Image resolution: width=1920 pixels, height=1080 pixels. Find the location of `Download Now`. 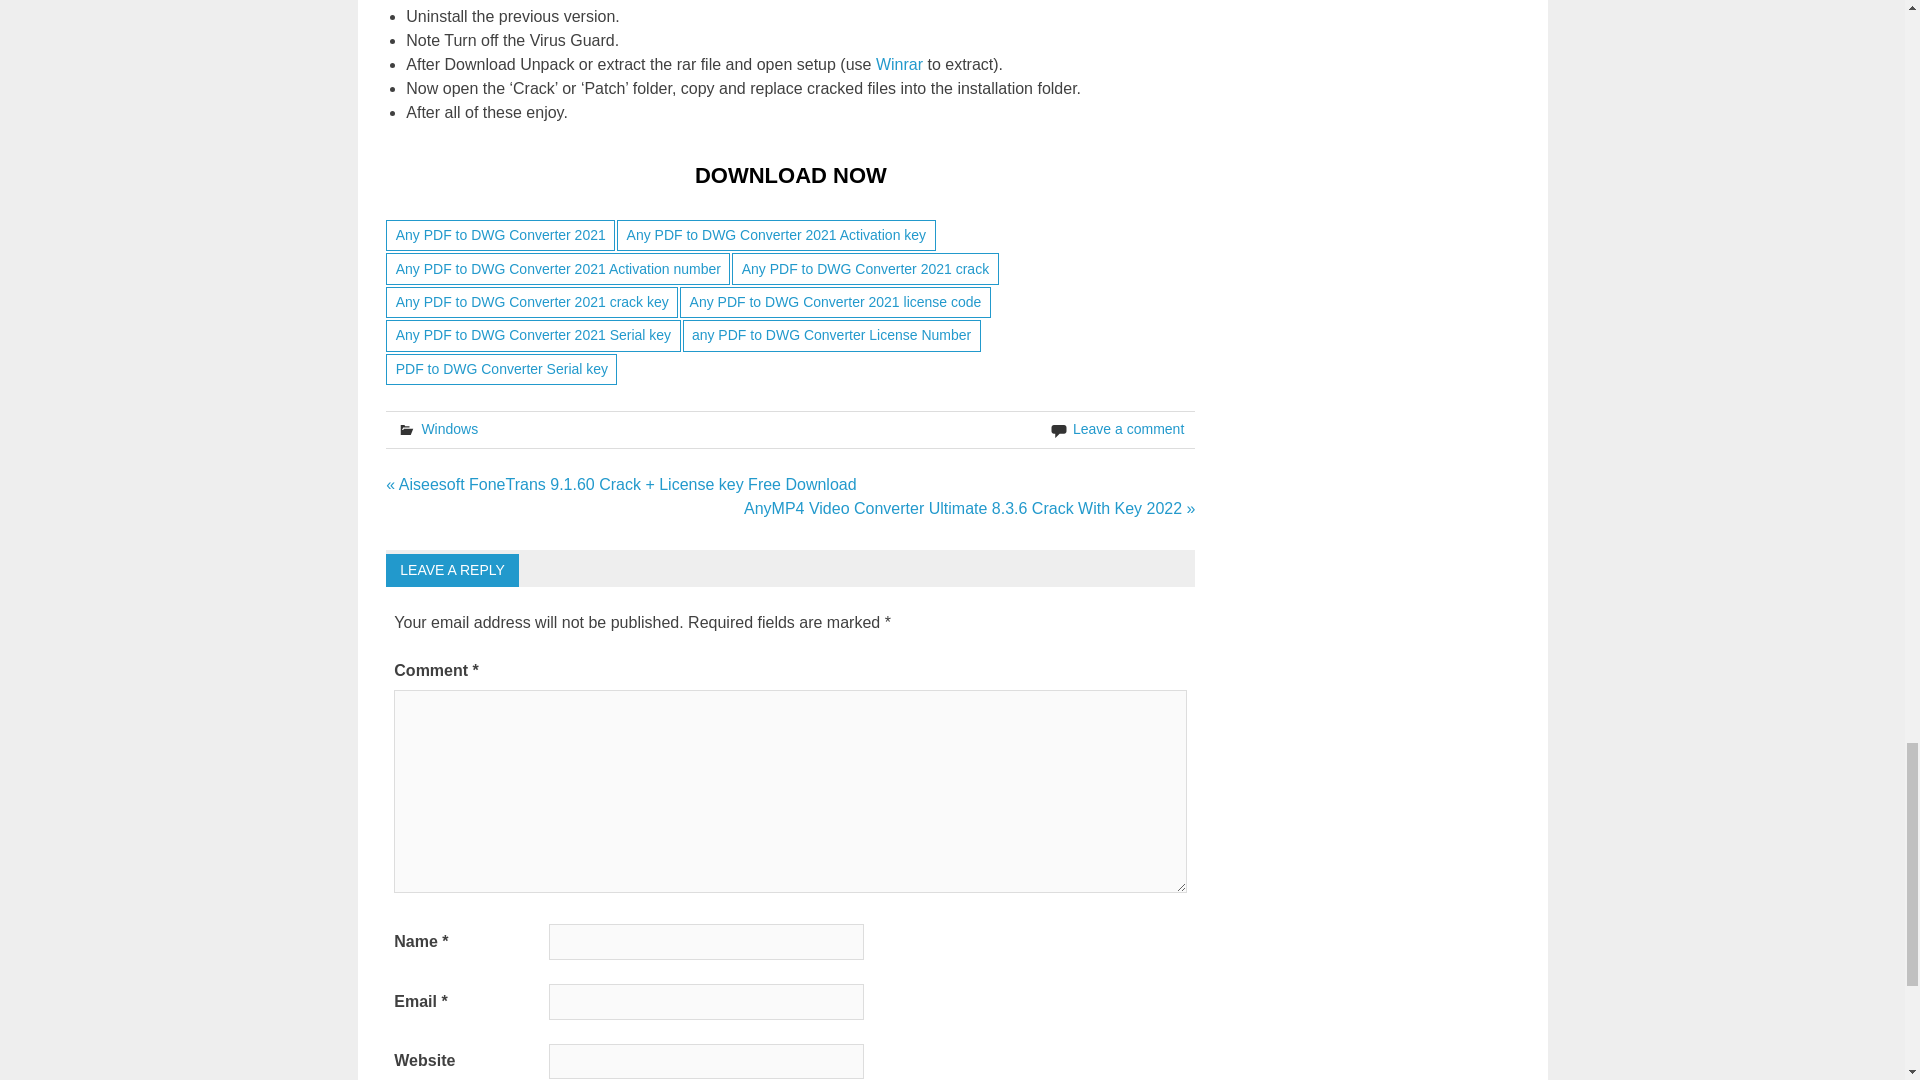

Download Now is located at coordinates (790, 175).